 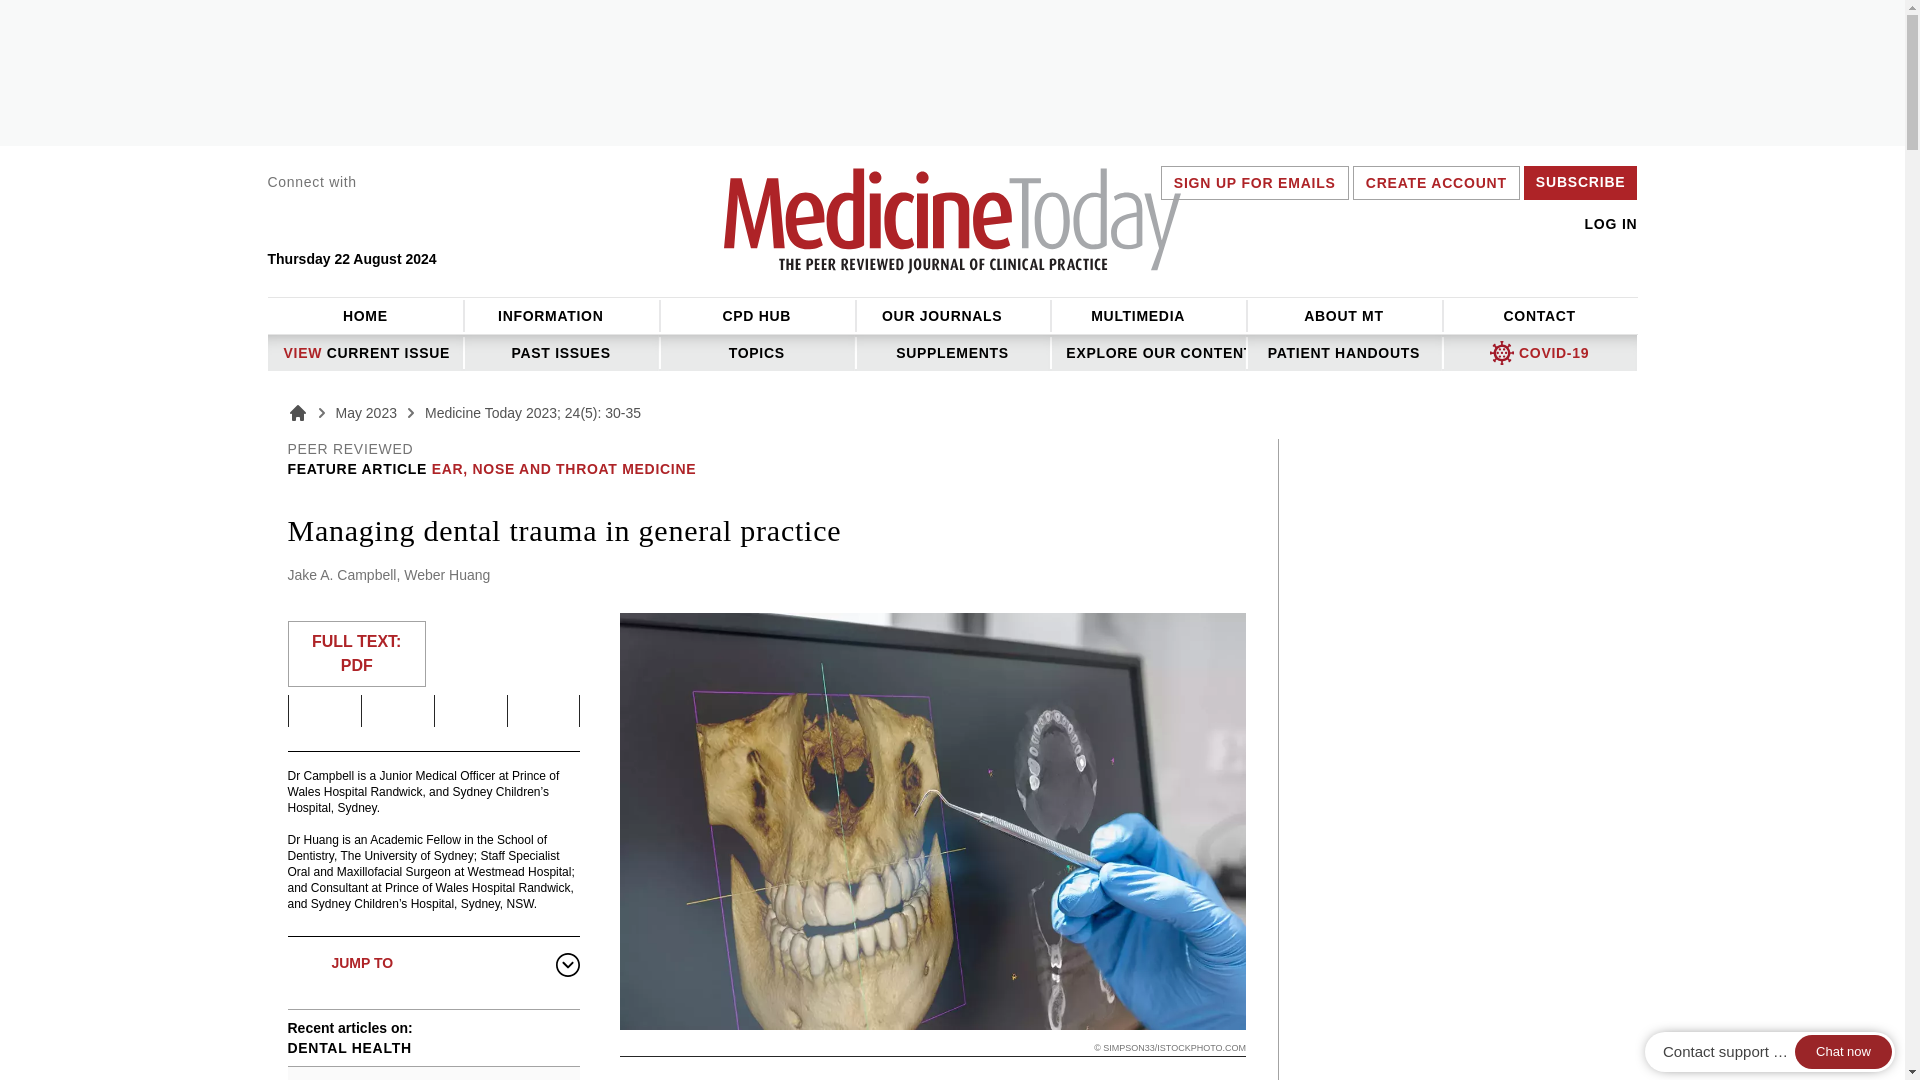 What do you see at coordinates (756, 352) in the screenshot?
I see `TOPICS` at bounding box center [756, 352].